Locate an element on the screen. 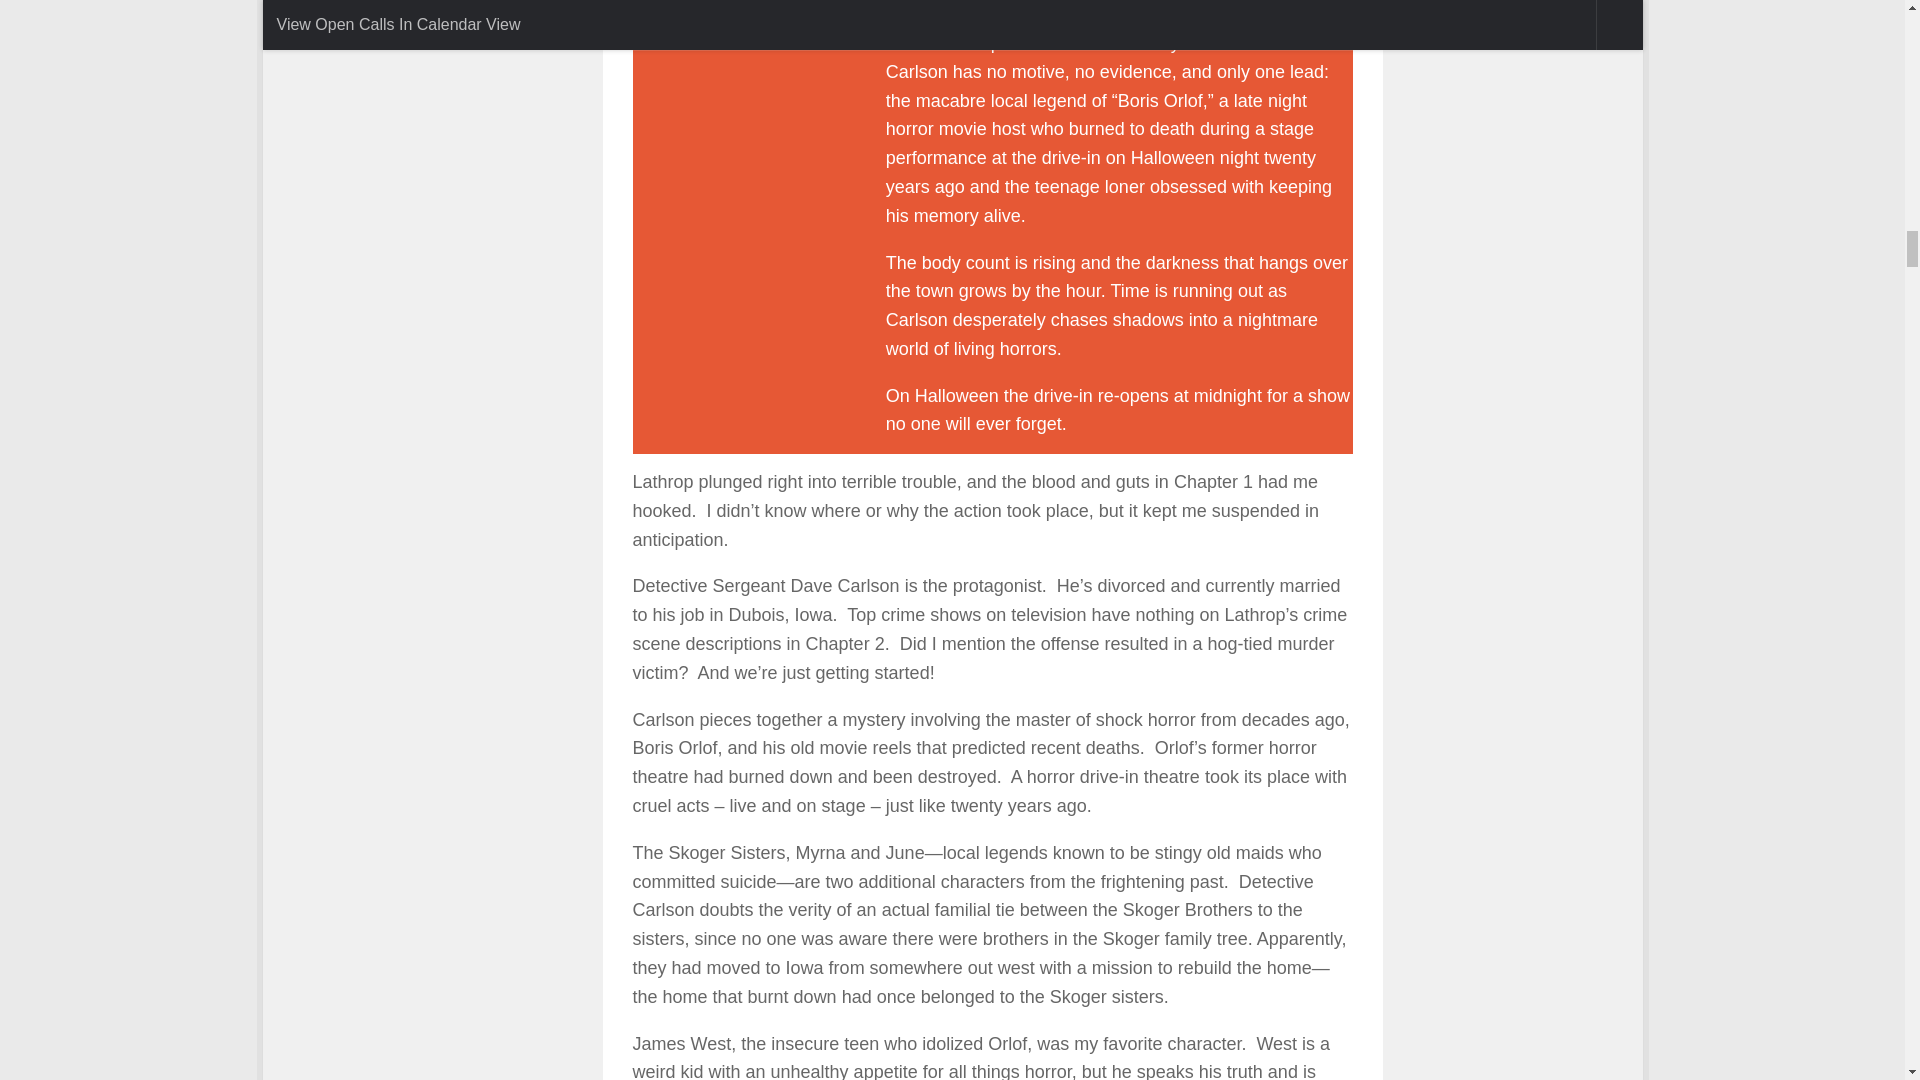 The image size is (1920, 1080). midnight is located at coordinates (738, 70).